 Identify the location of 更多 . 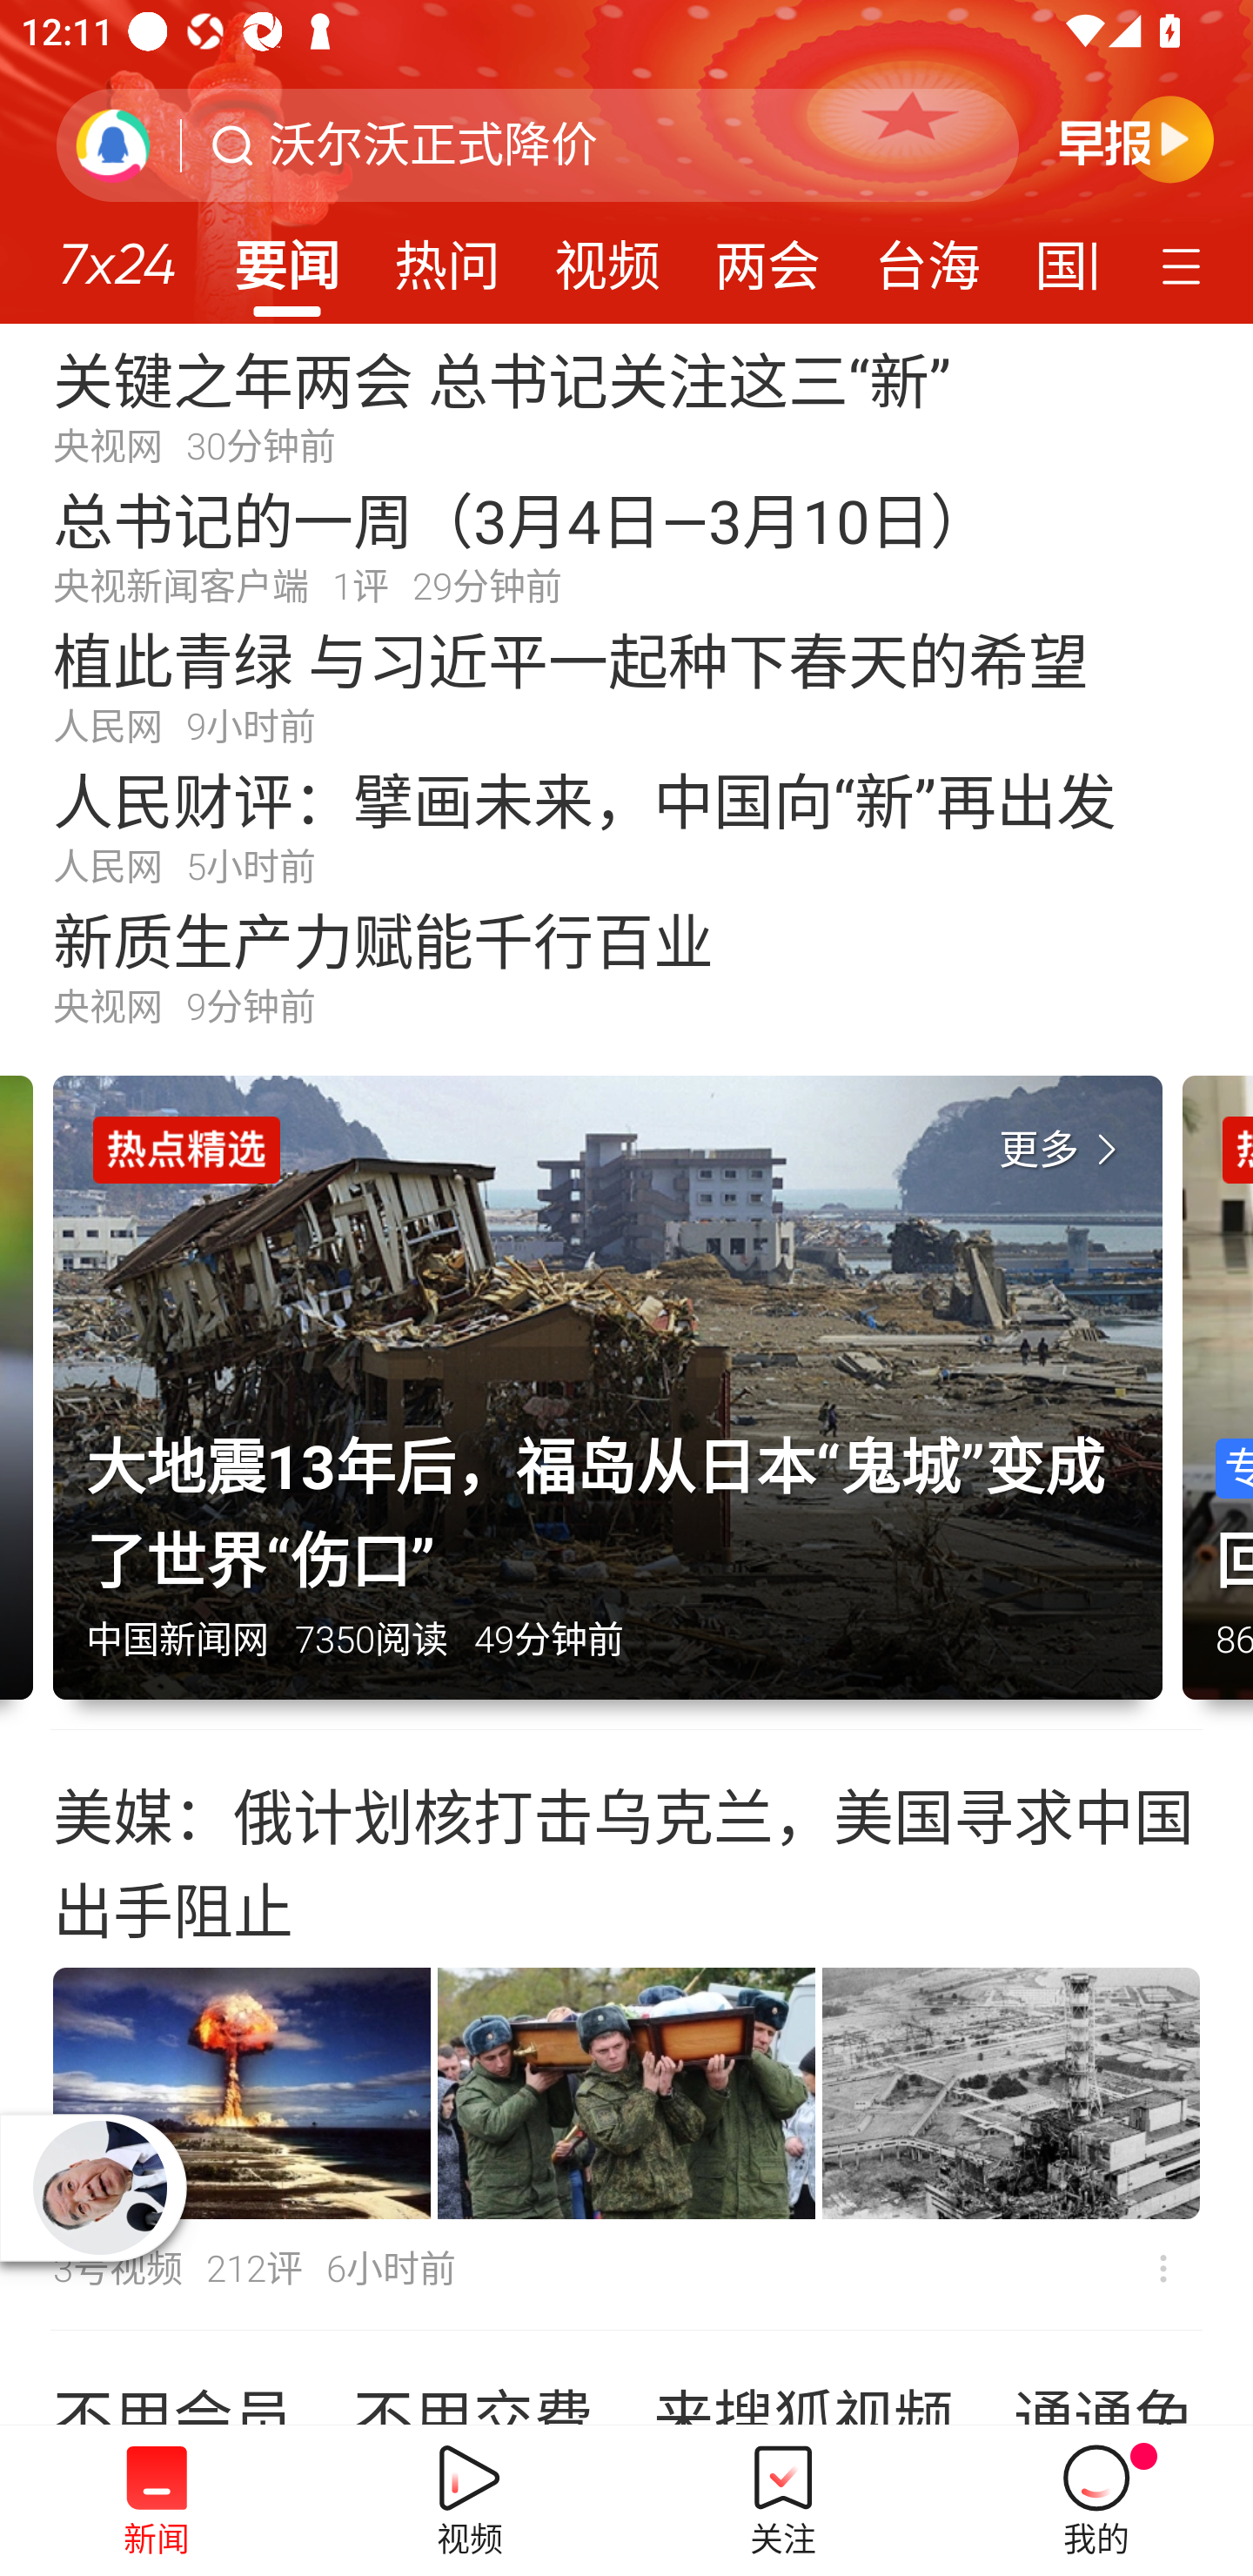
(1064, 1150).